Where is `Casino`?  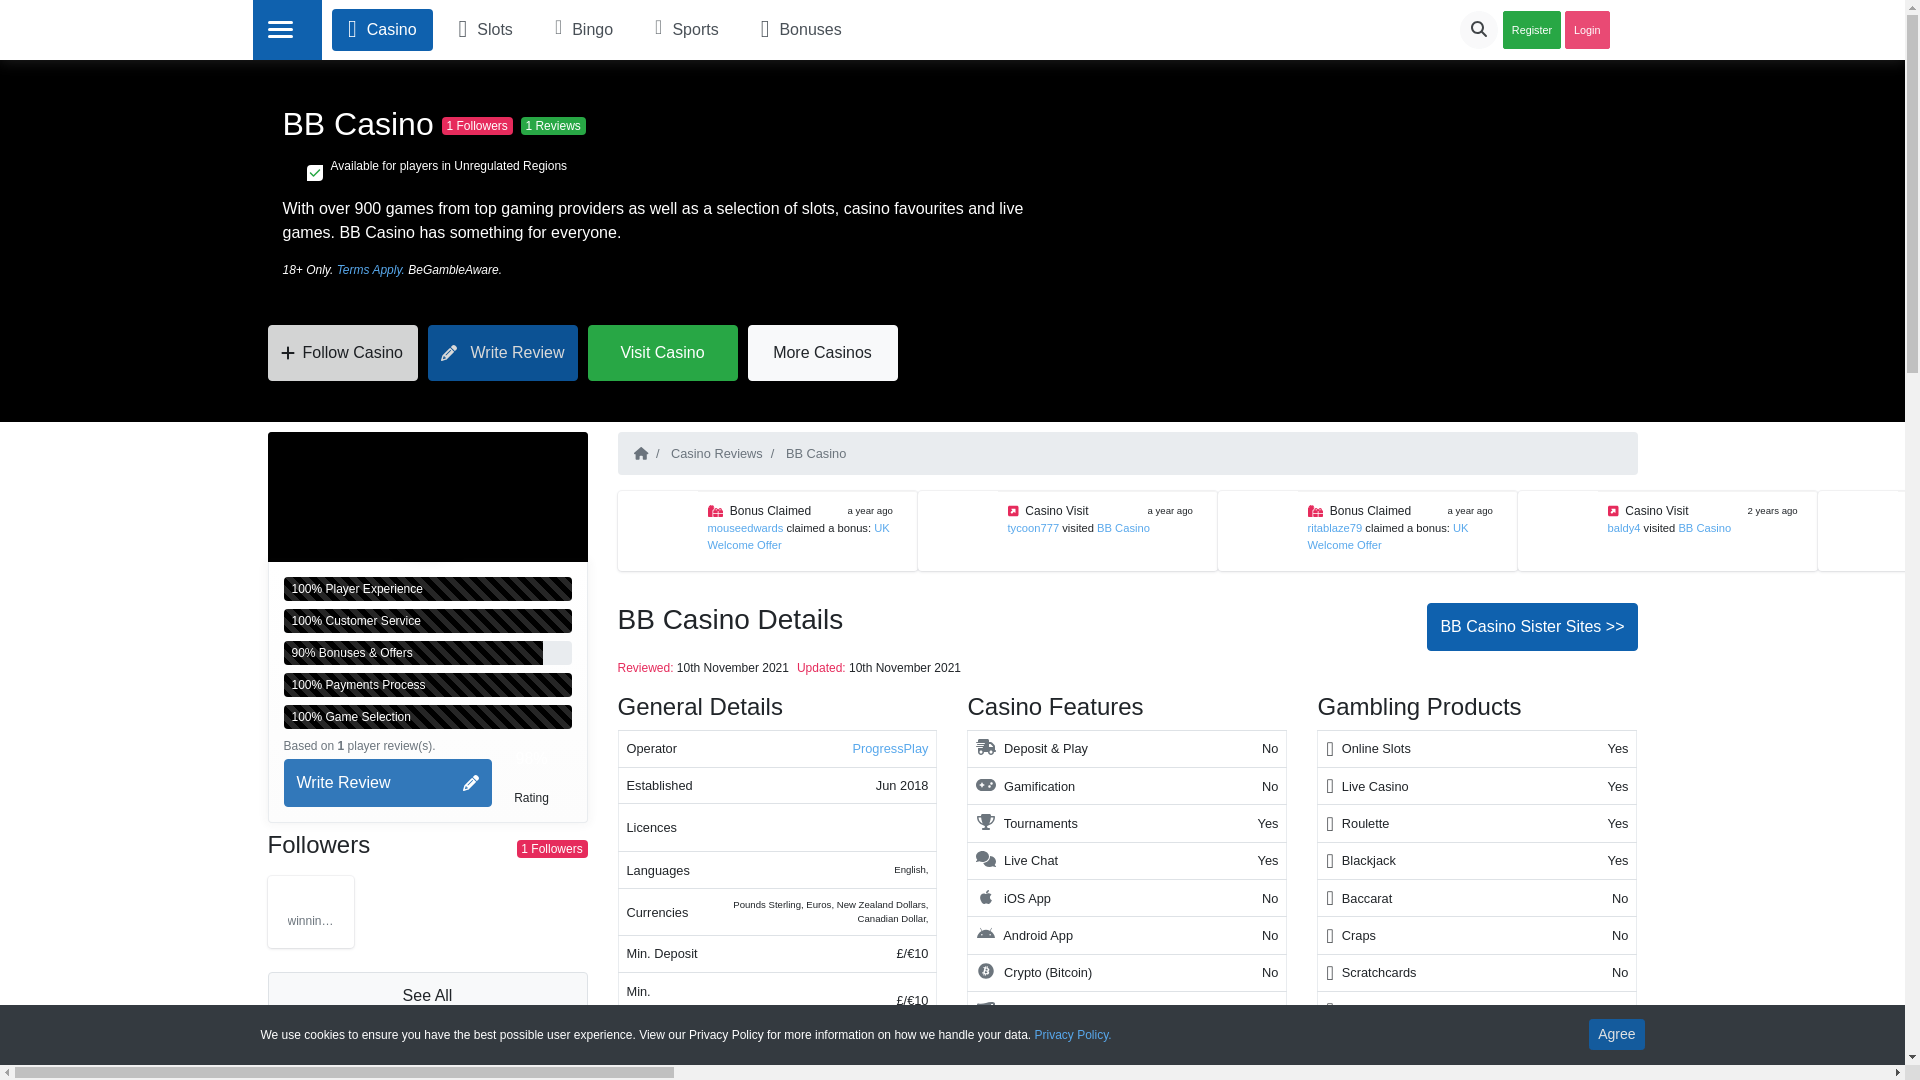 Casino is located at coordinates (382, 29).